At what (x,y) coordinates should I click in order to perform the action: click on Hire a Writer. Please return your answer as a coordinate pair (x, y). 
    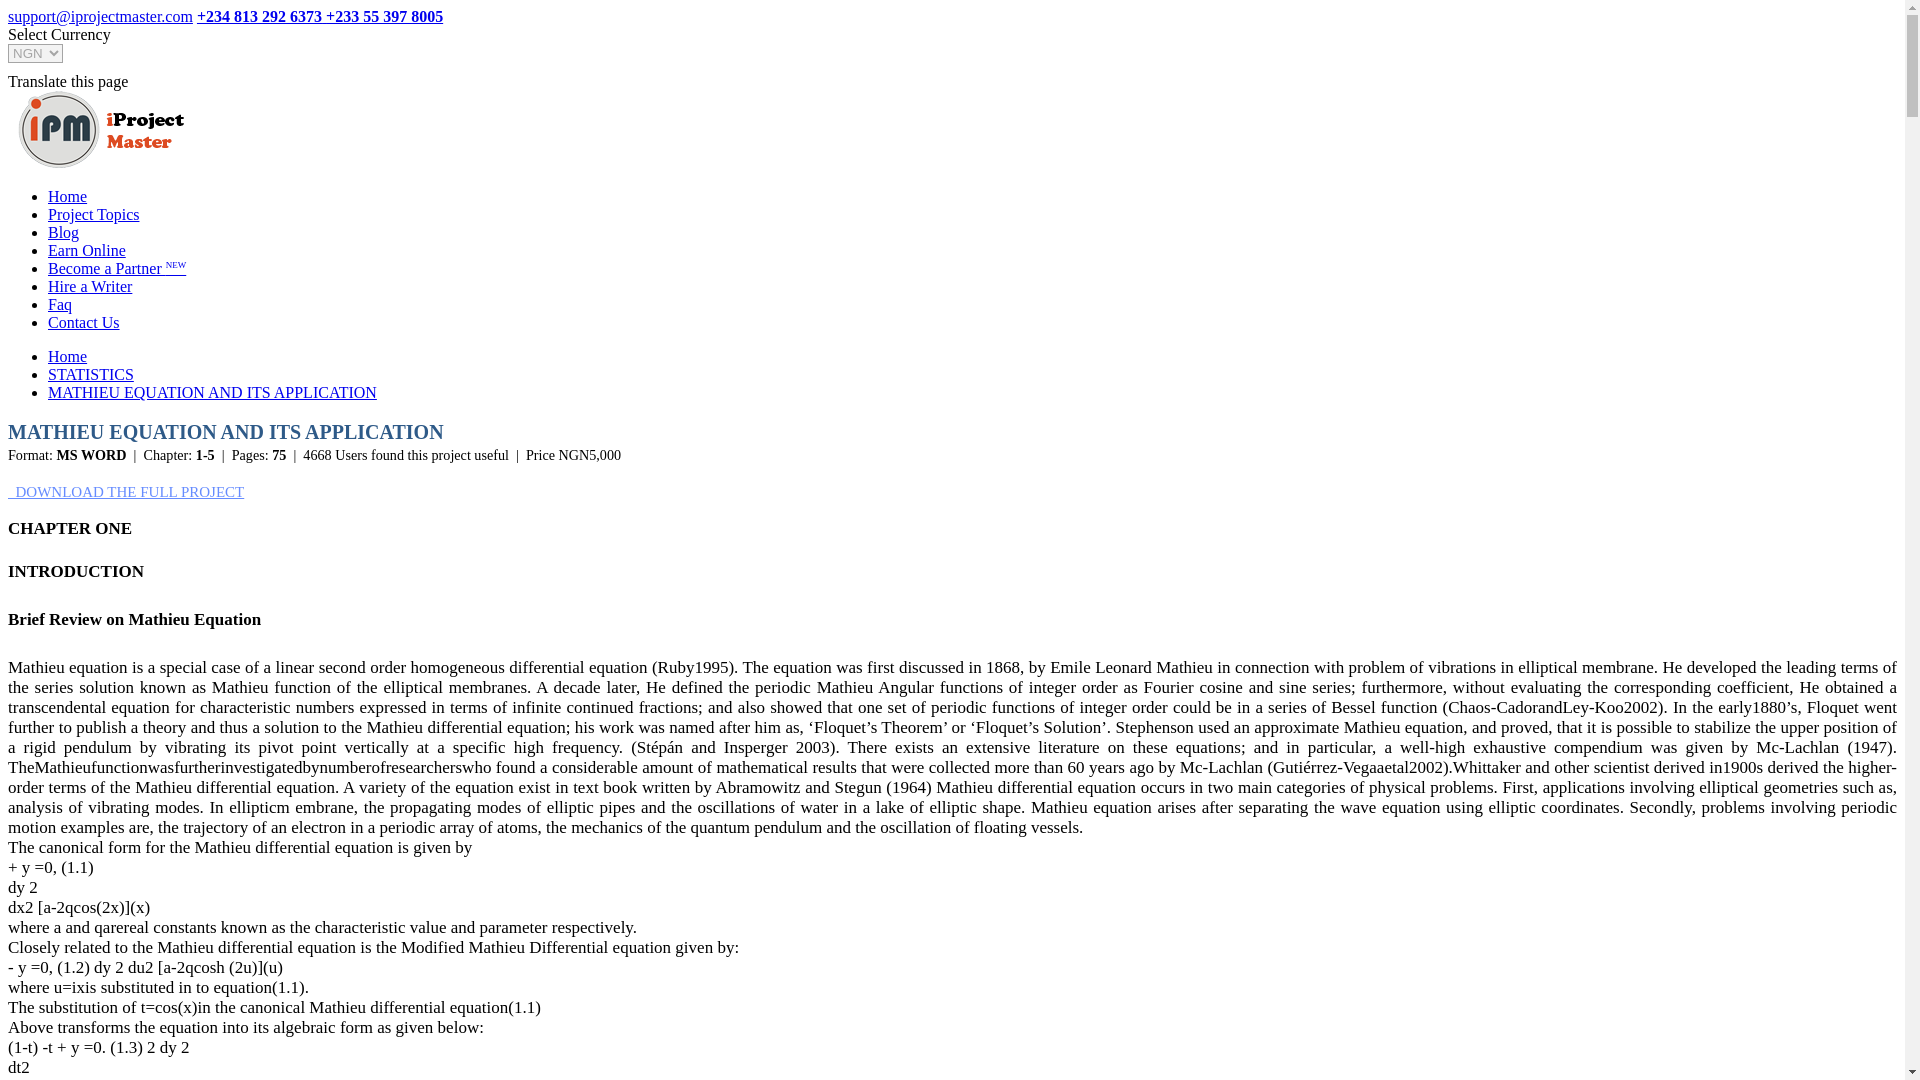
    Looking at the image, I should click on (90, 286).